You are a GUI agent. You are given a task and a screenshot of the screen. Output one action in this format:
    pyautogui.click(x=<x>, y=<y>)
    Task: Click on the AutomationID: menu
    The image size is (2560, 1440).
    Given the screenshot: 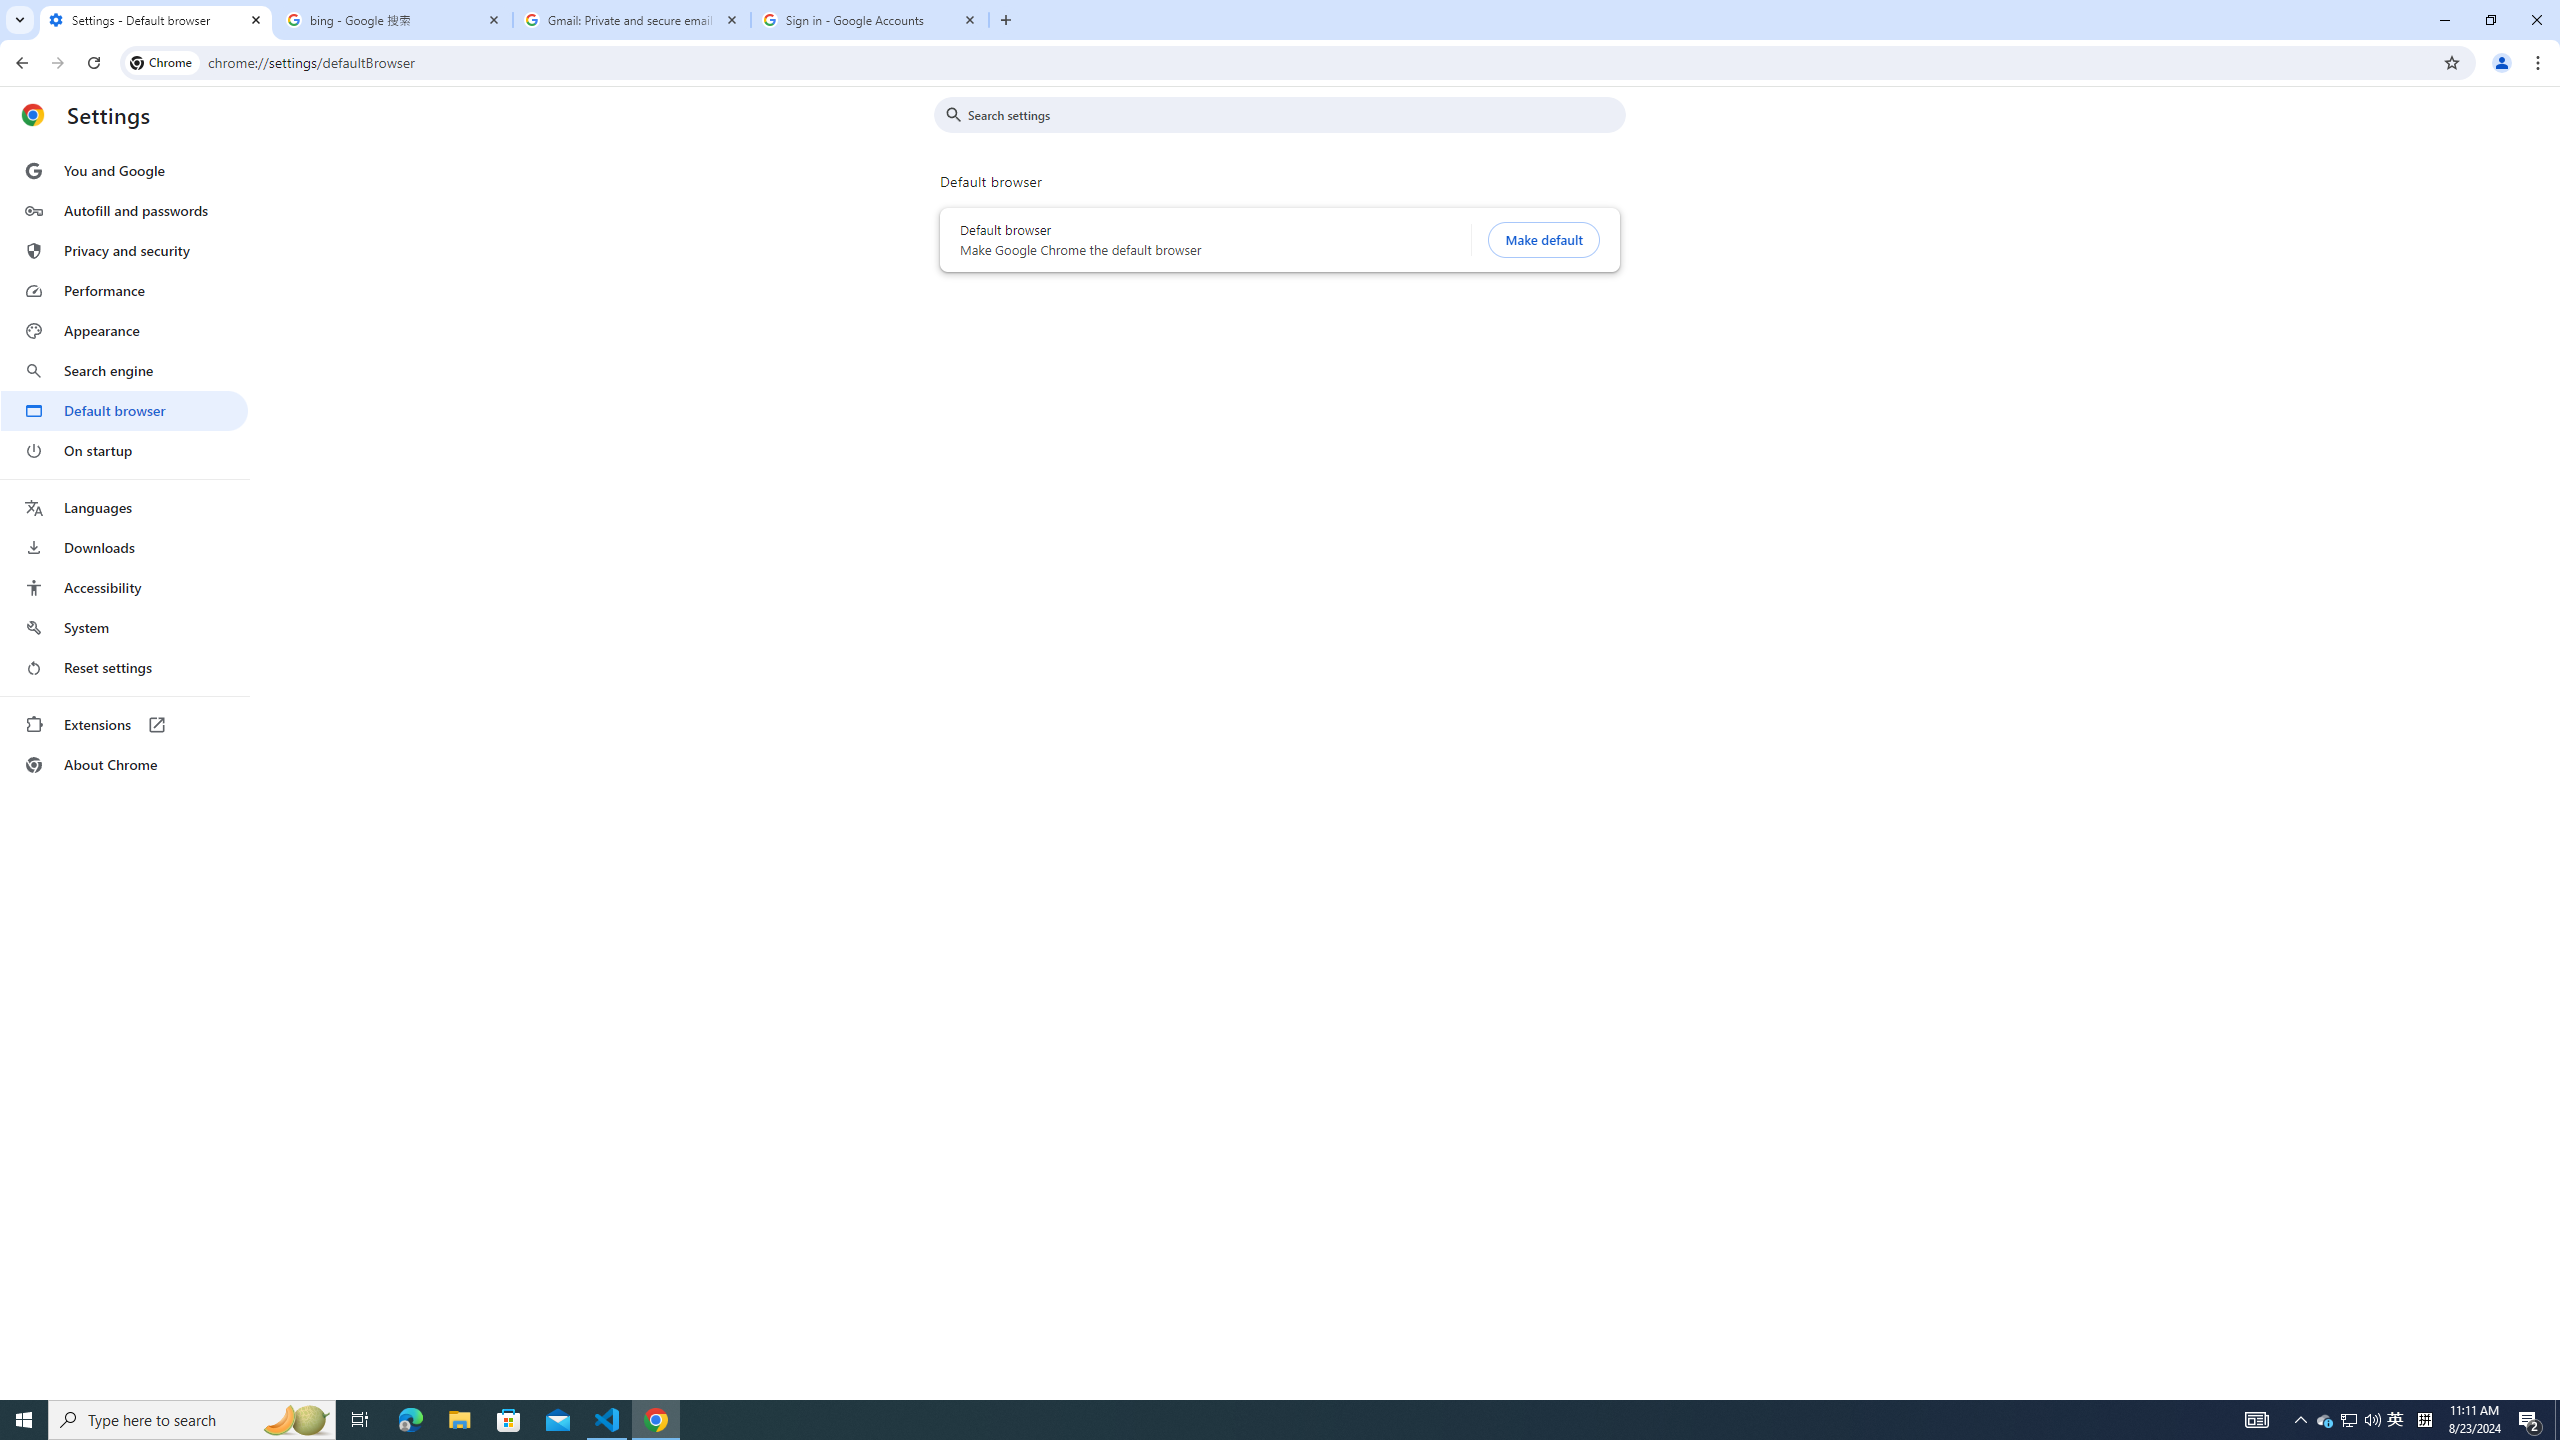 What is the action you would take?
    pyautogui.click(x=125, y=468)
    